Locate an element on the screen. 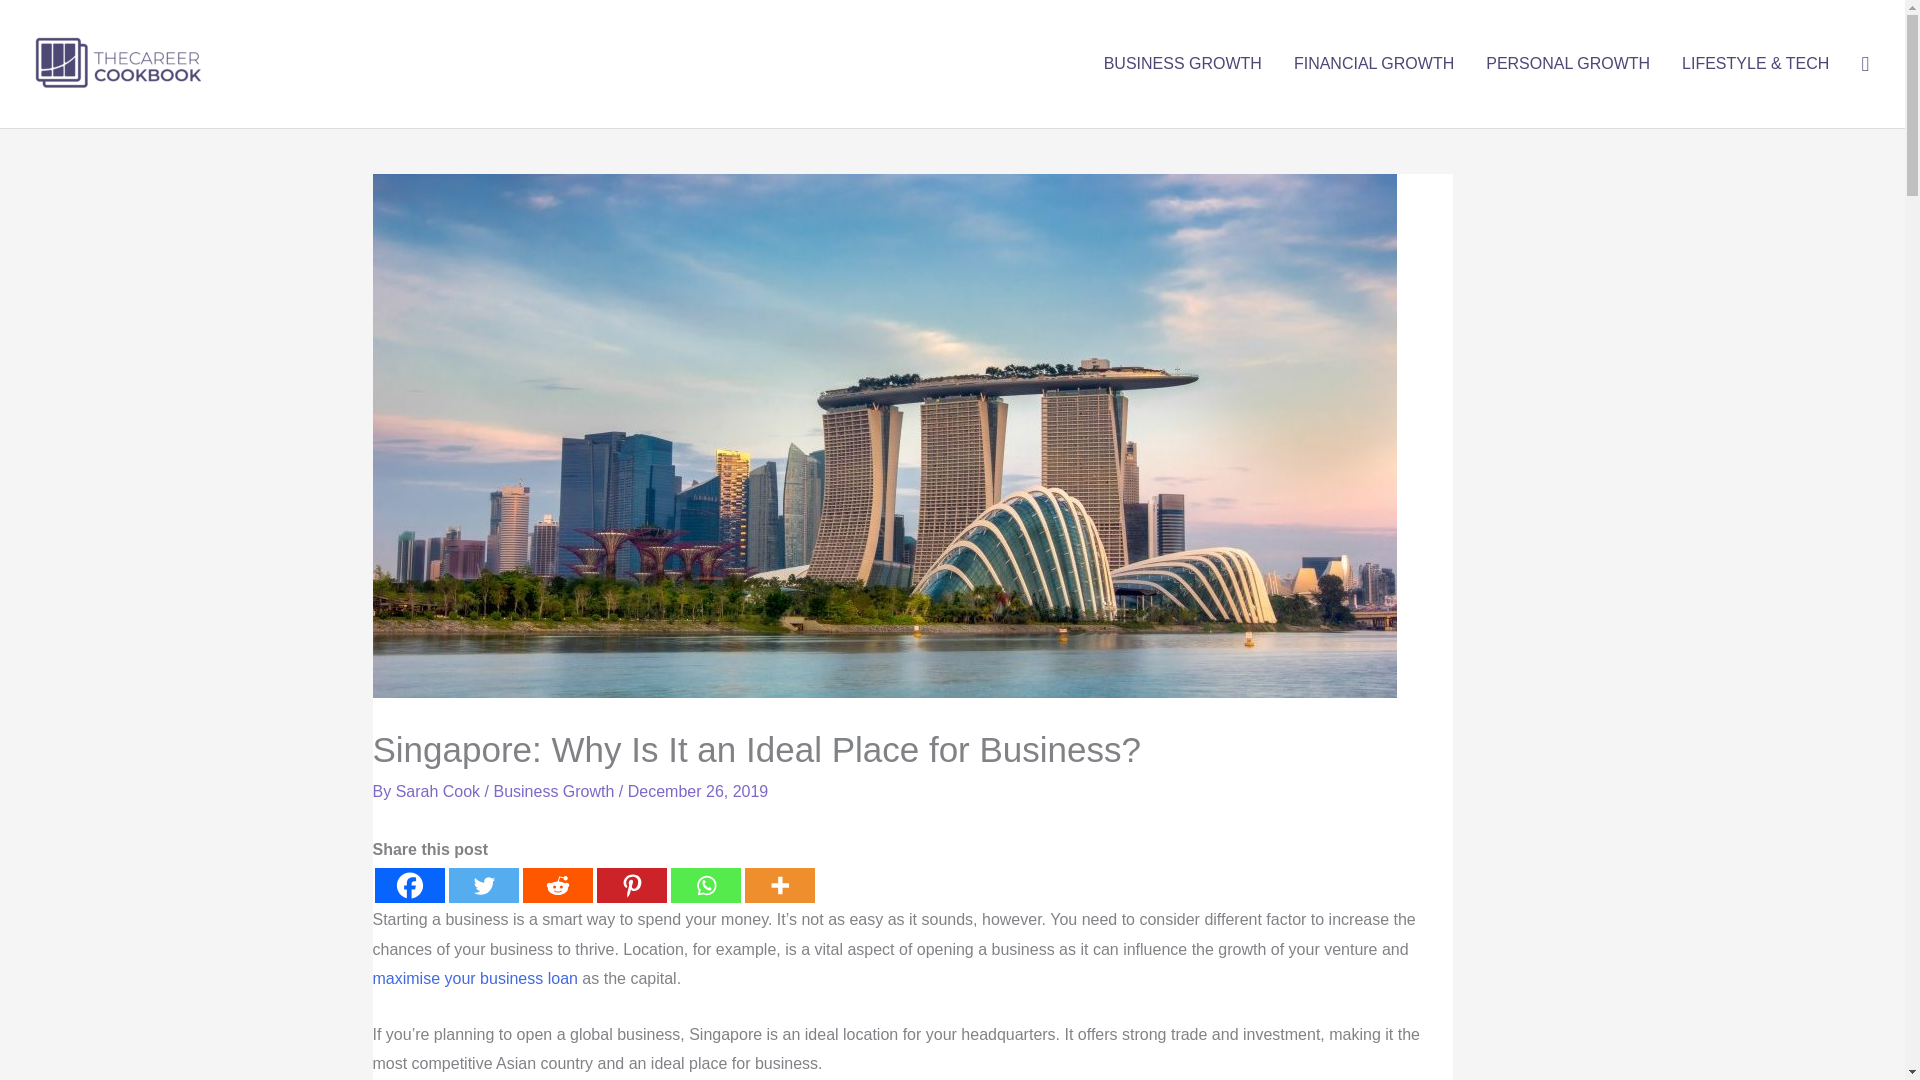 This screenshot has width=1920, height=1080. Whatsapp is located at coordinates (704, 885).